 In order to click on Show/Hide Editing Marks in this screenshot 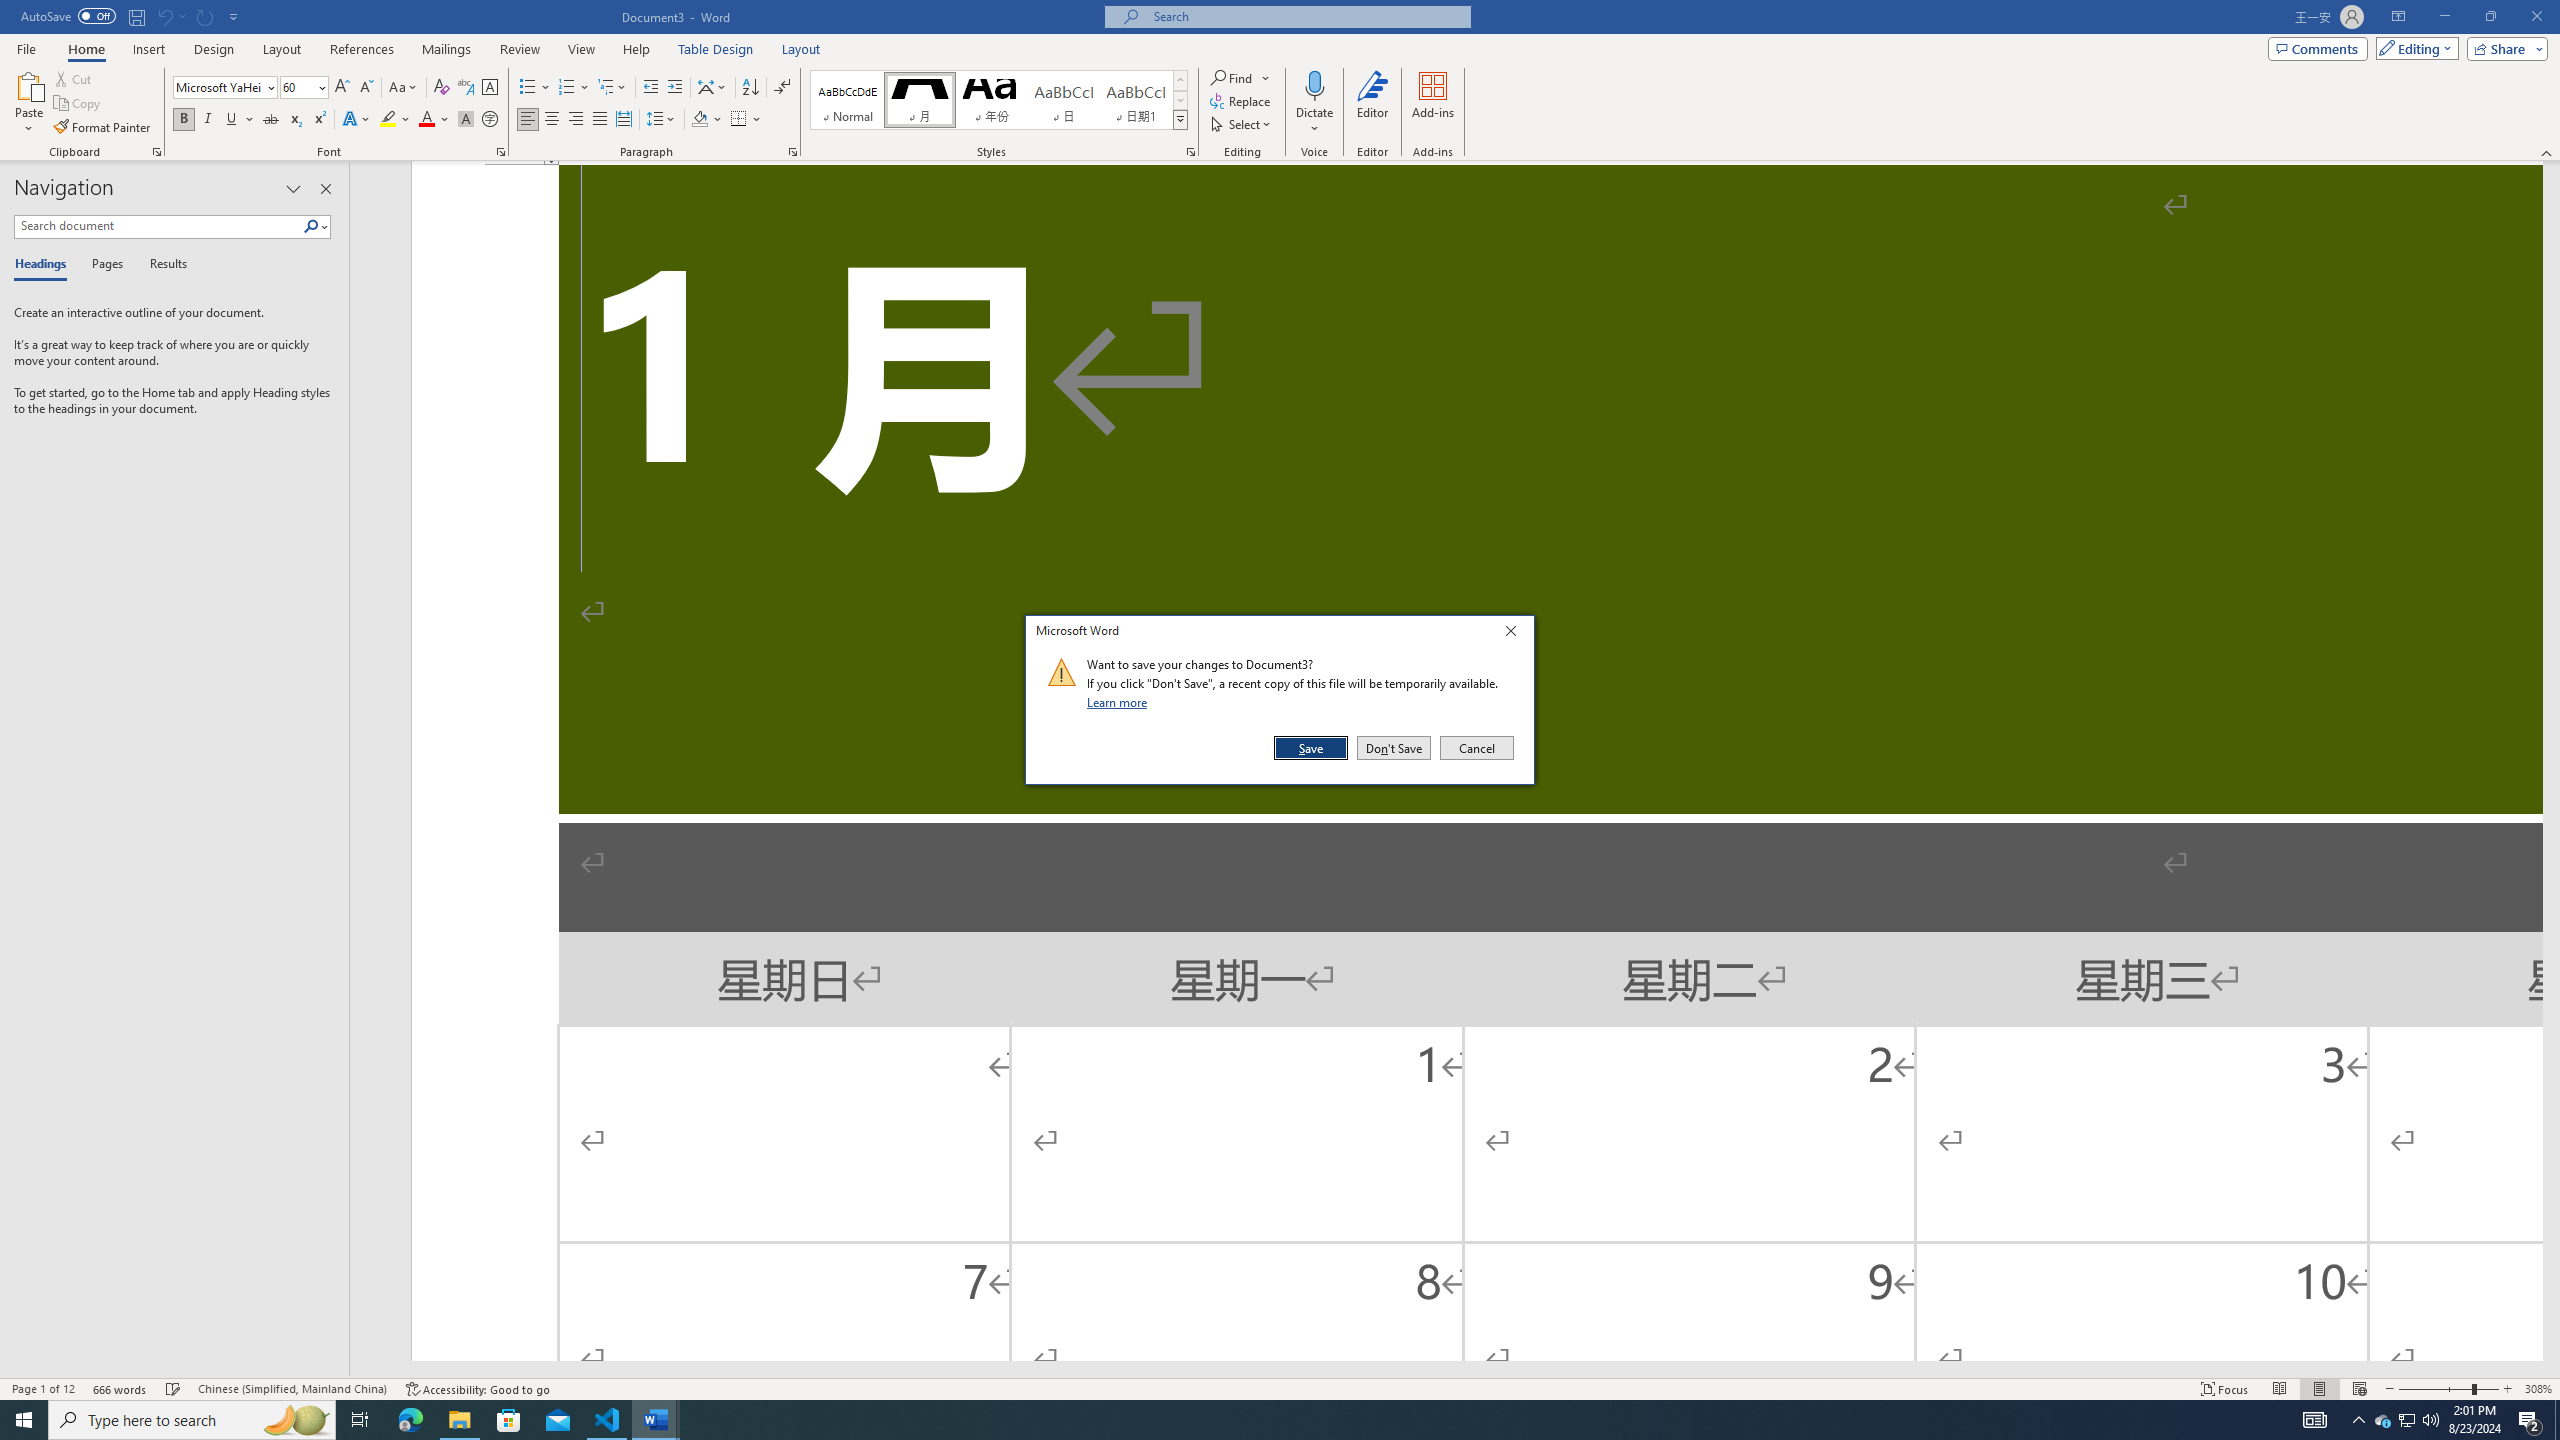, I will do `click(782, 88)`.